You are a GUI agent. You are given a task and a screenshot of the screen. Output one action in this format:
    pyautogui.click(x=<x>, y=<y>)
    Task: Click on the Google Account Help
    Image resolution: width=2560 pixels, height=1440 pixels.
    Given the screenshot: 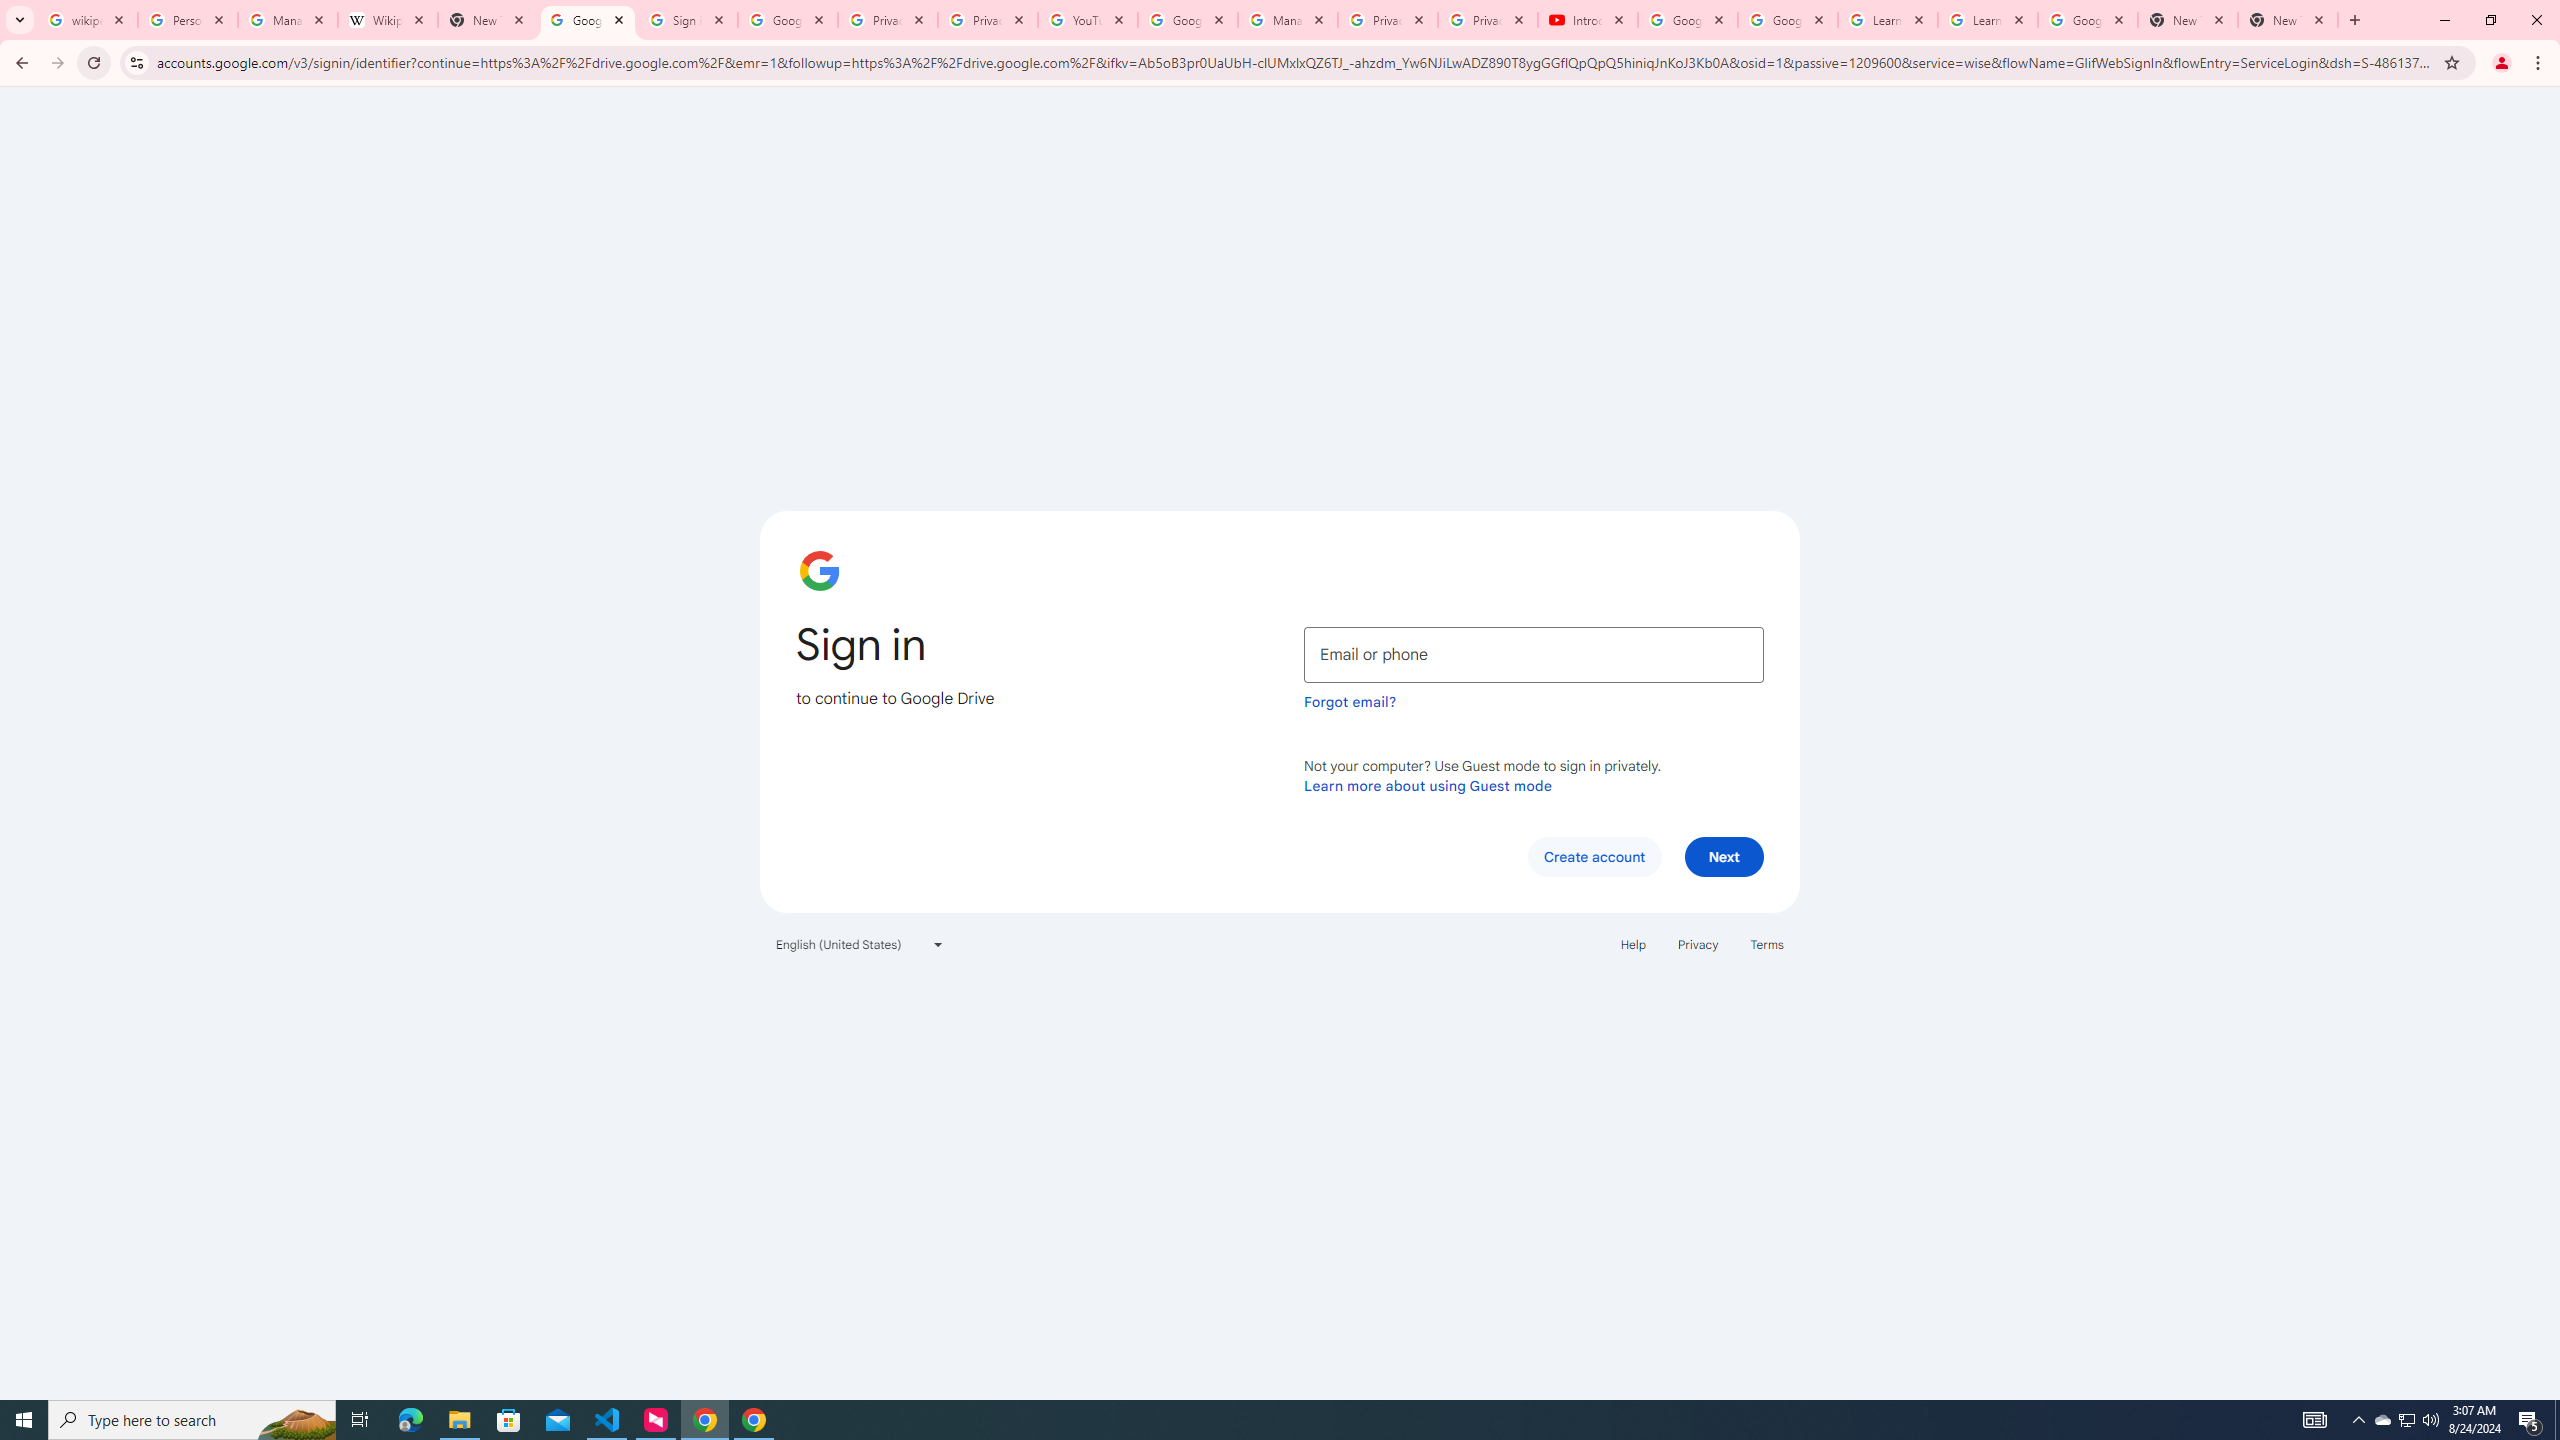 What is the action you would take?
    pyautogui.click(x=1786, y=20)
    